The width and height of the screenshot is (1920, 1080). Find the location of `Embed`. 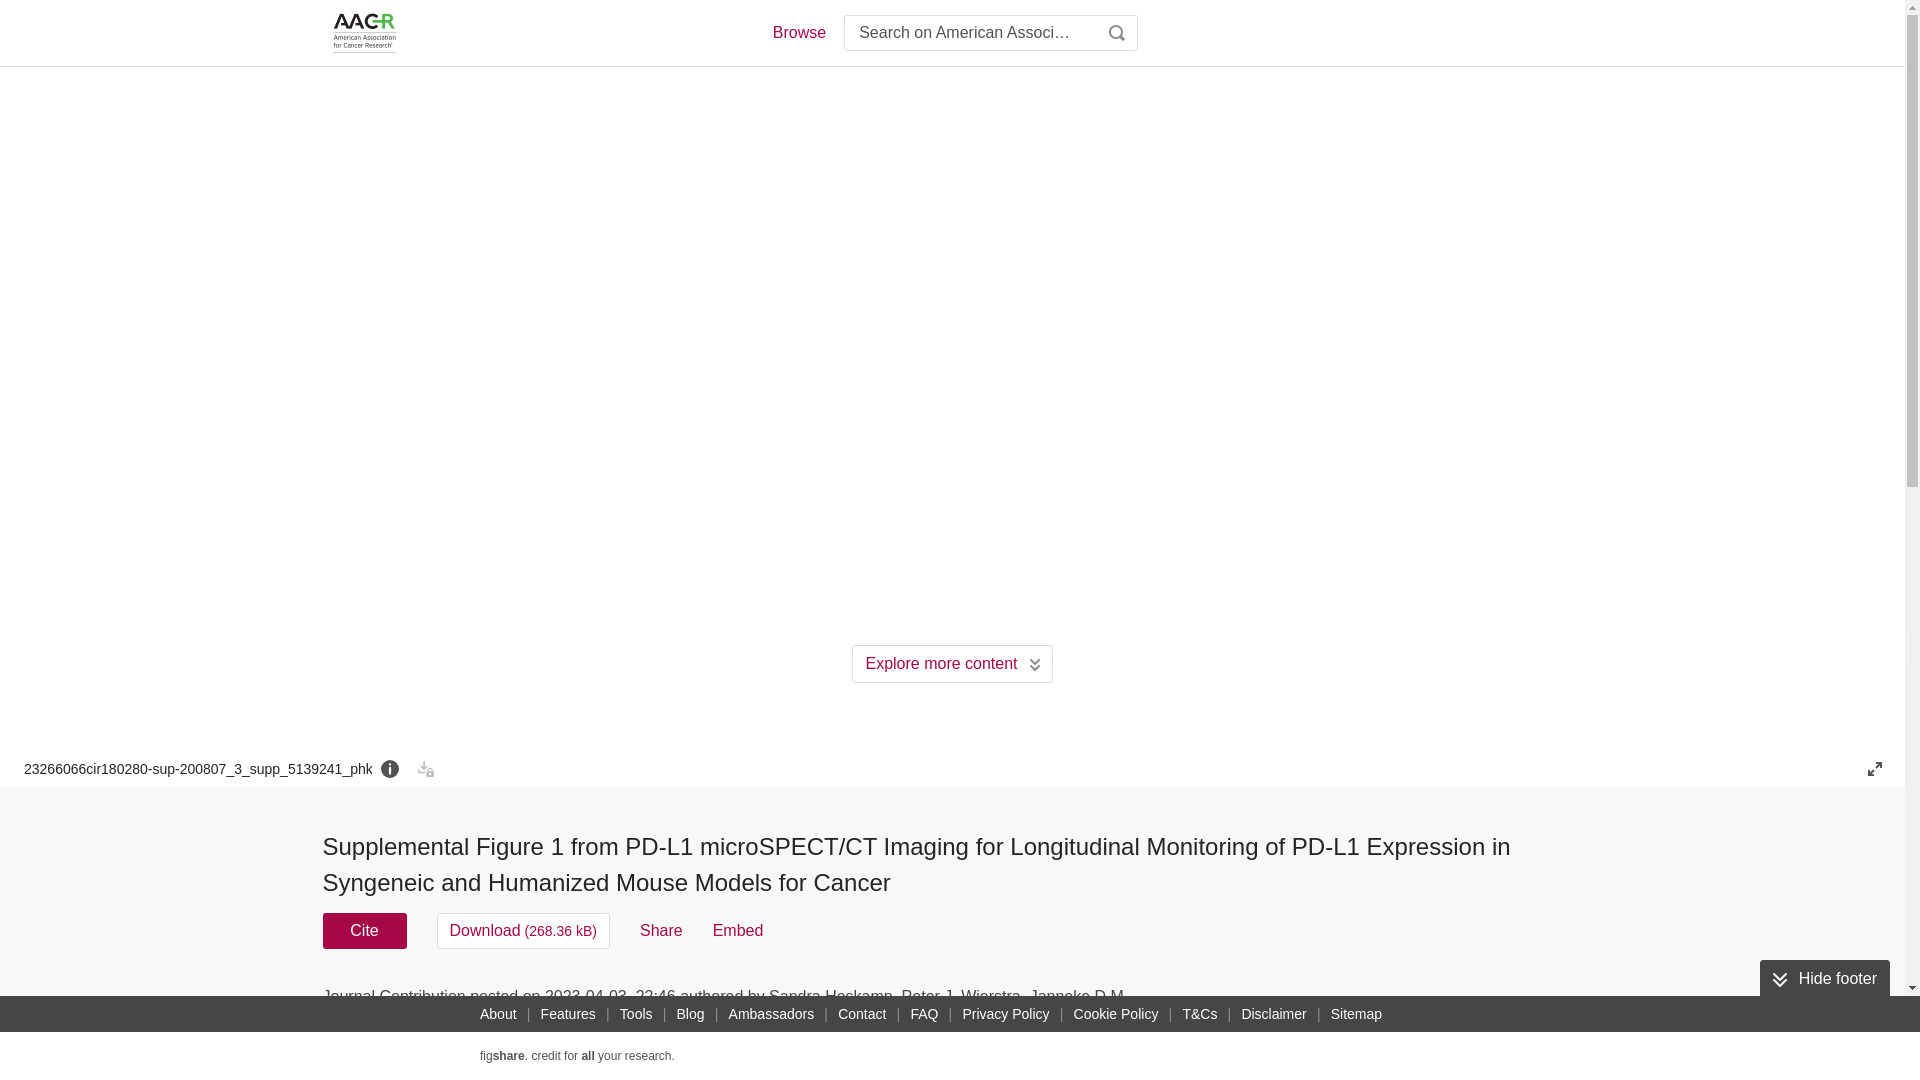

Embed is located at coordinates (738, 930).